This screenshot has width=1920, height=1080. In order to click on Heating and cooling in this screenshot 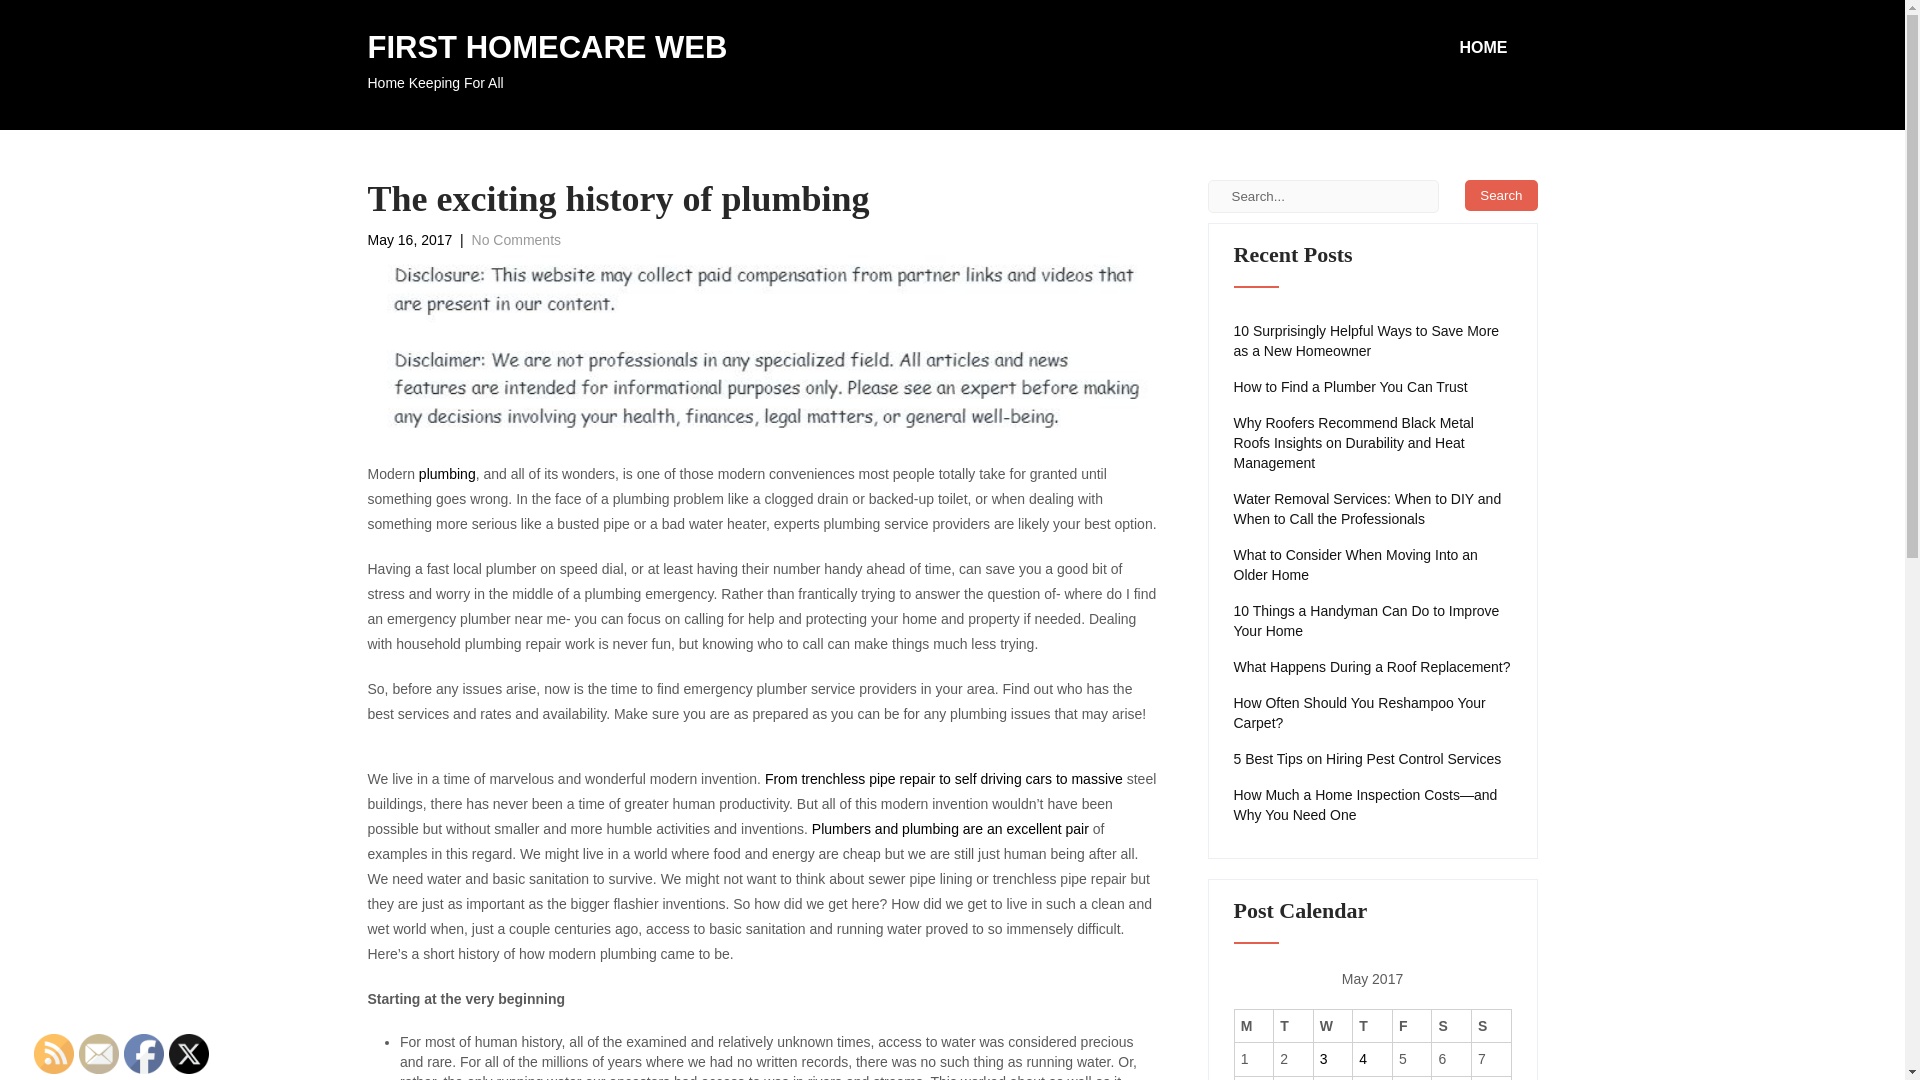, I will do `click(1294, 1026)`.